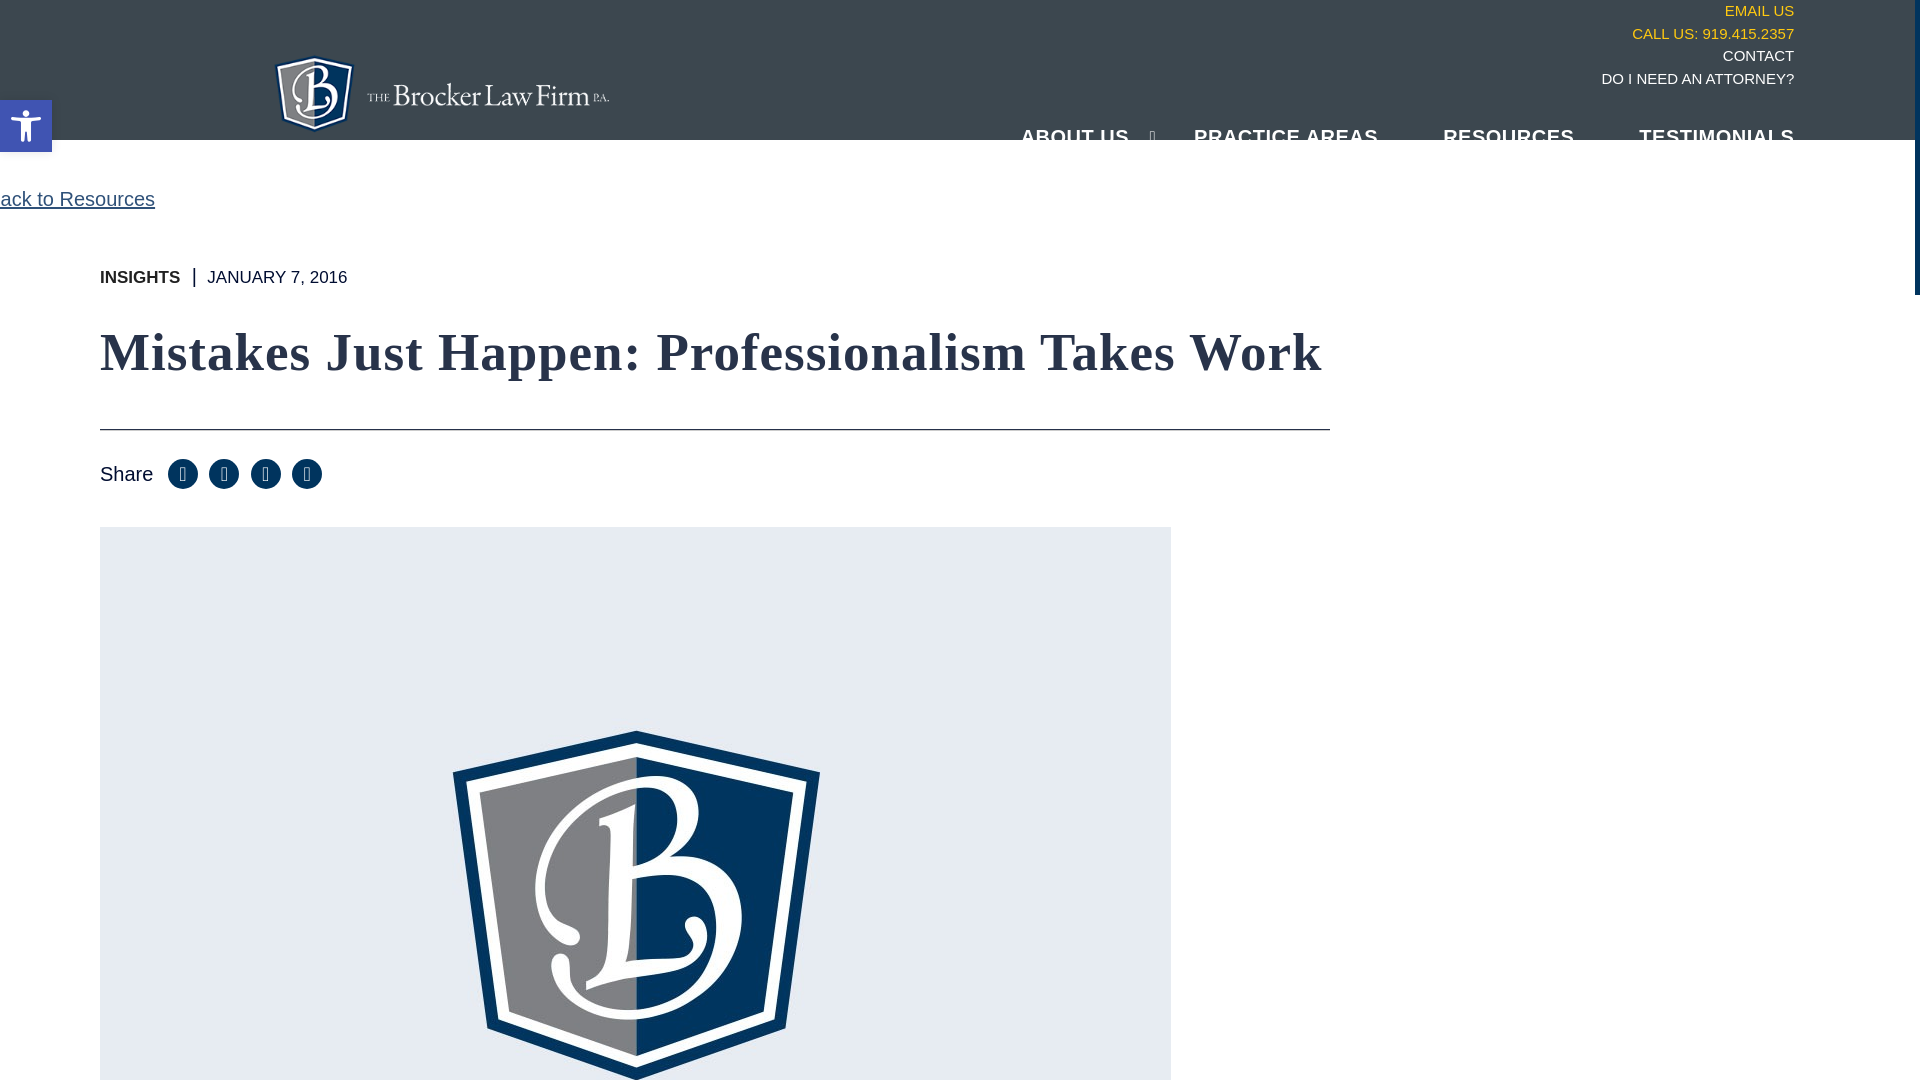  What do you see at coordinates (1074, 138) in the screenshot?
I see `ABOUT US` at bounding box center [1074, 138].